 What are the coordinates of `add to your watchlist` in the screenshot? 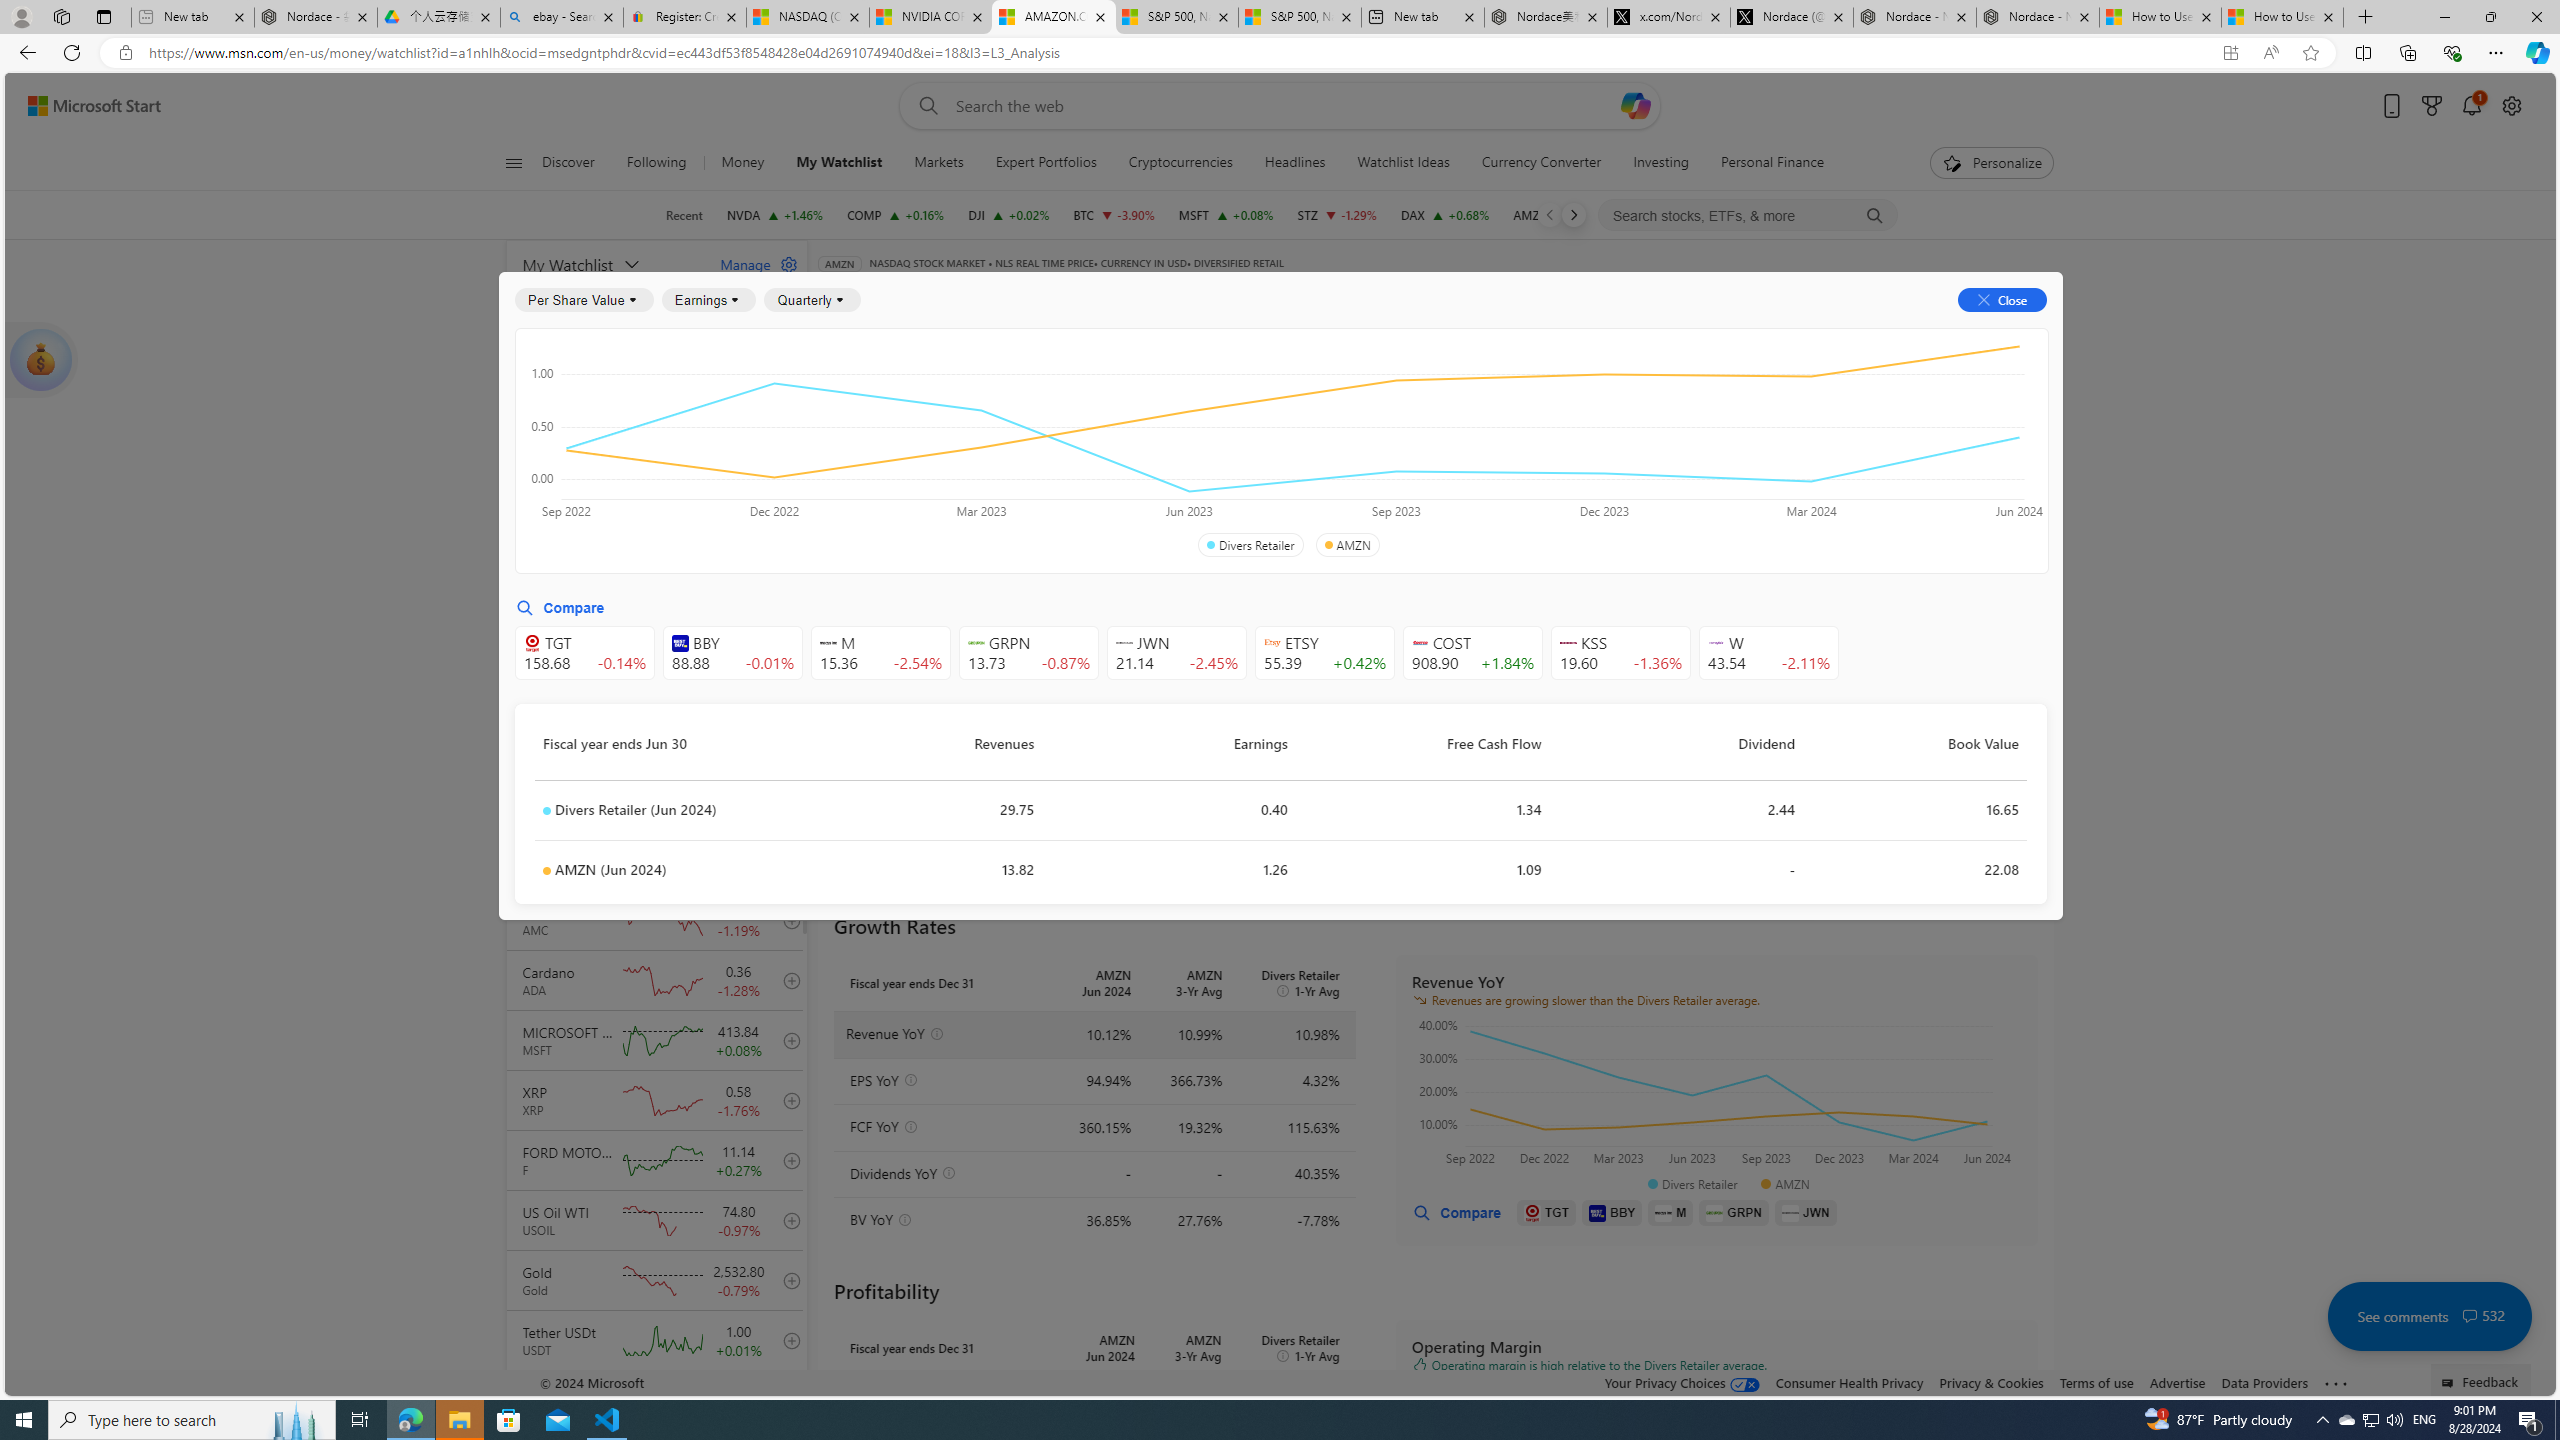 It's located at (787, 1400).